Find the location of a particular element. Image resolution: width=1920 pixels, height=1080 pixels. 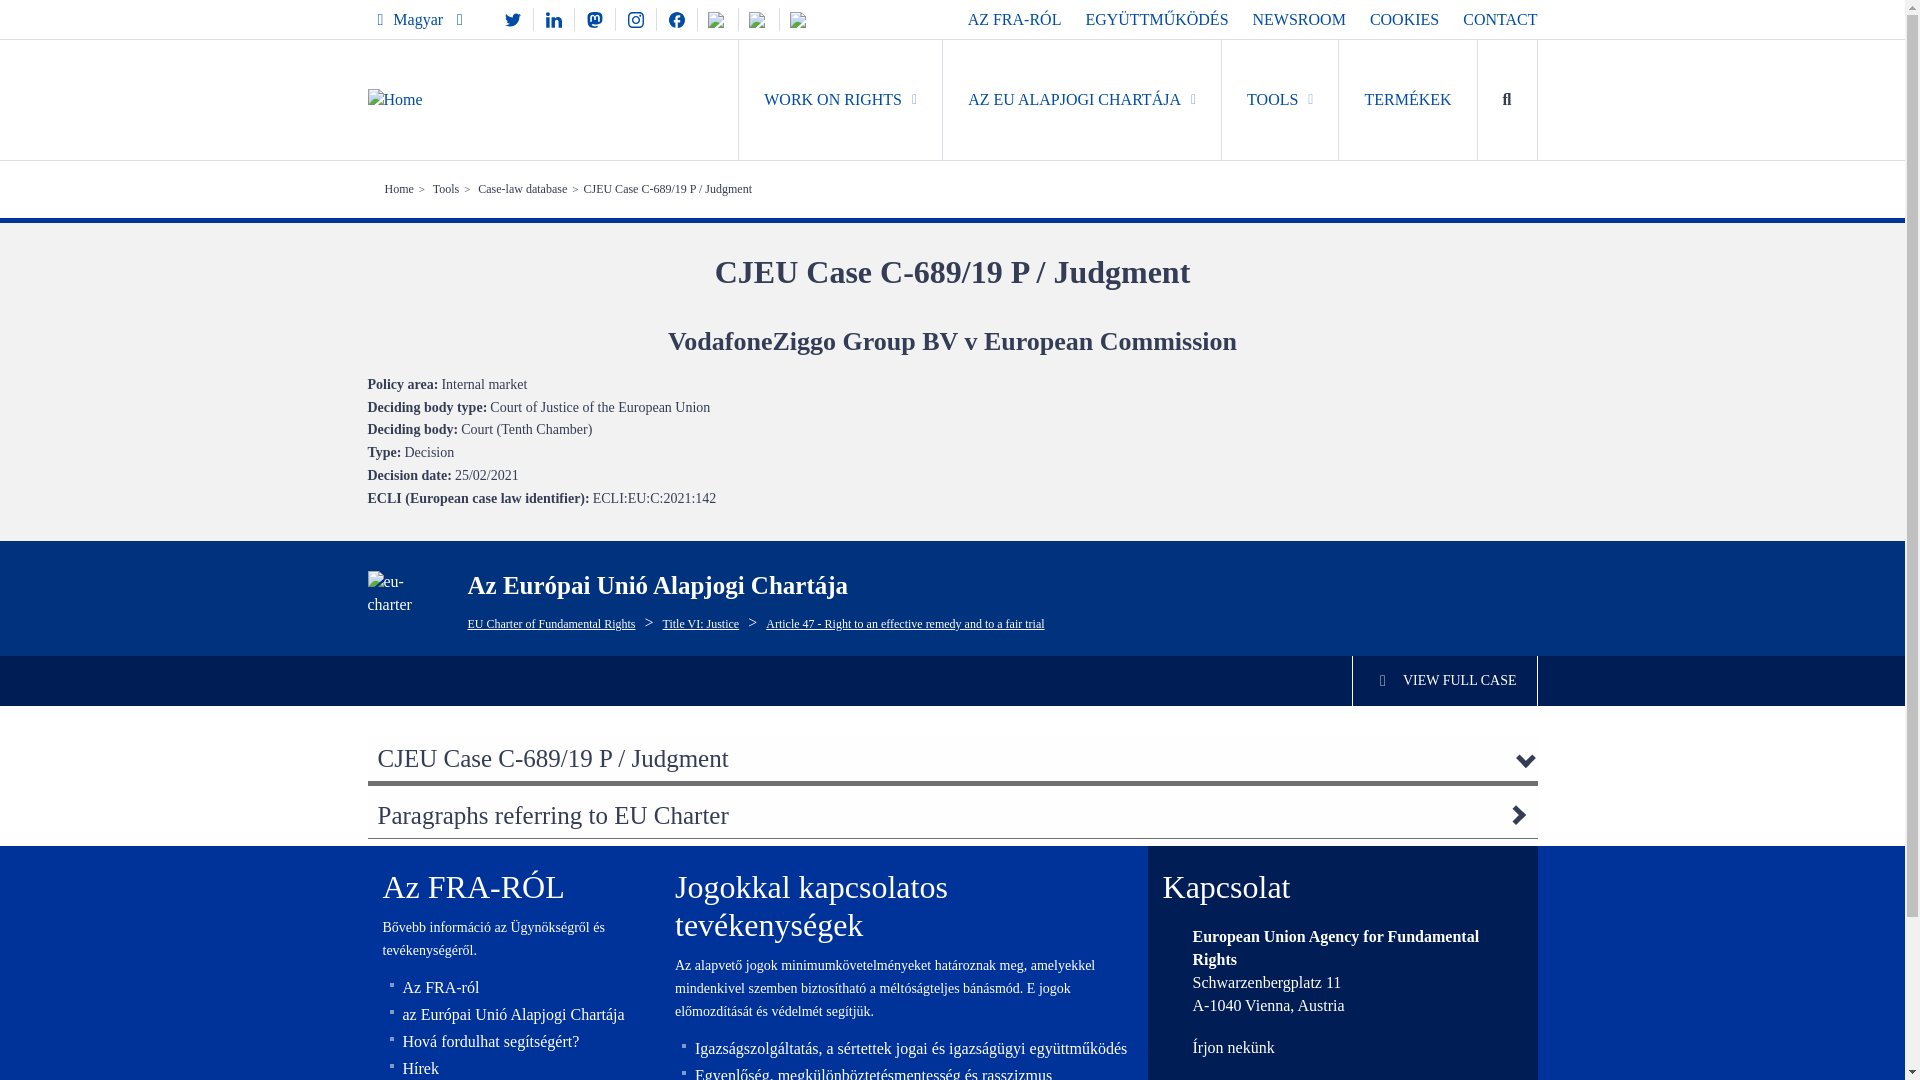

FRA's YouTube channel is located at coordinates (718, 18).